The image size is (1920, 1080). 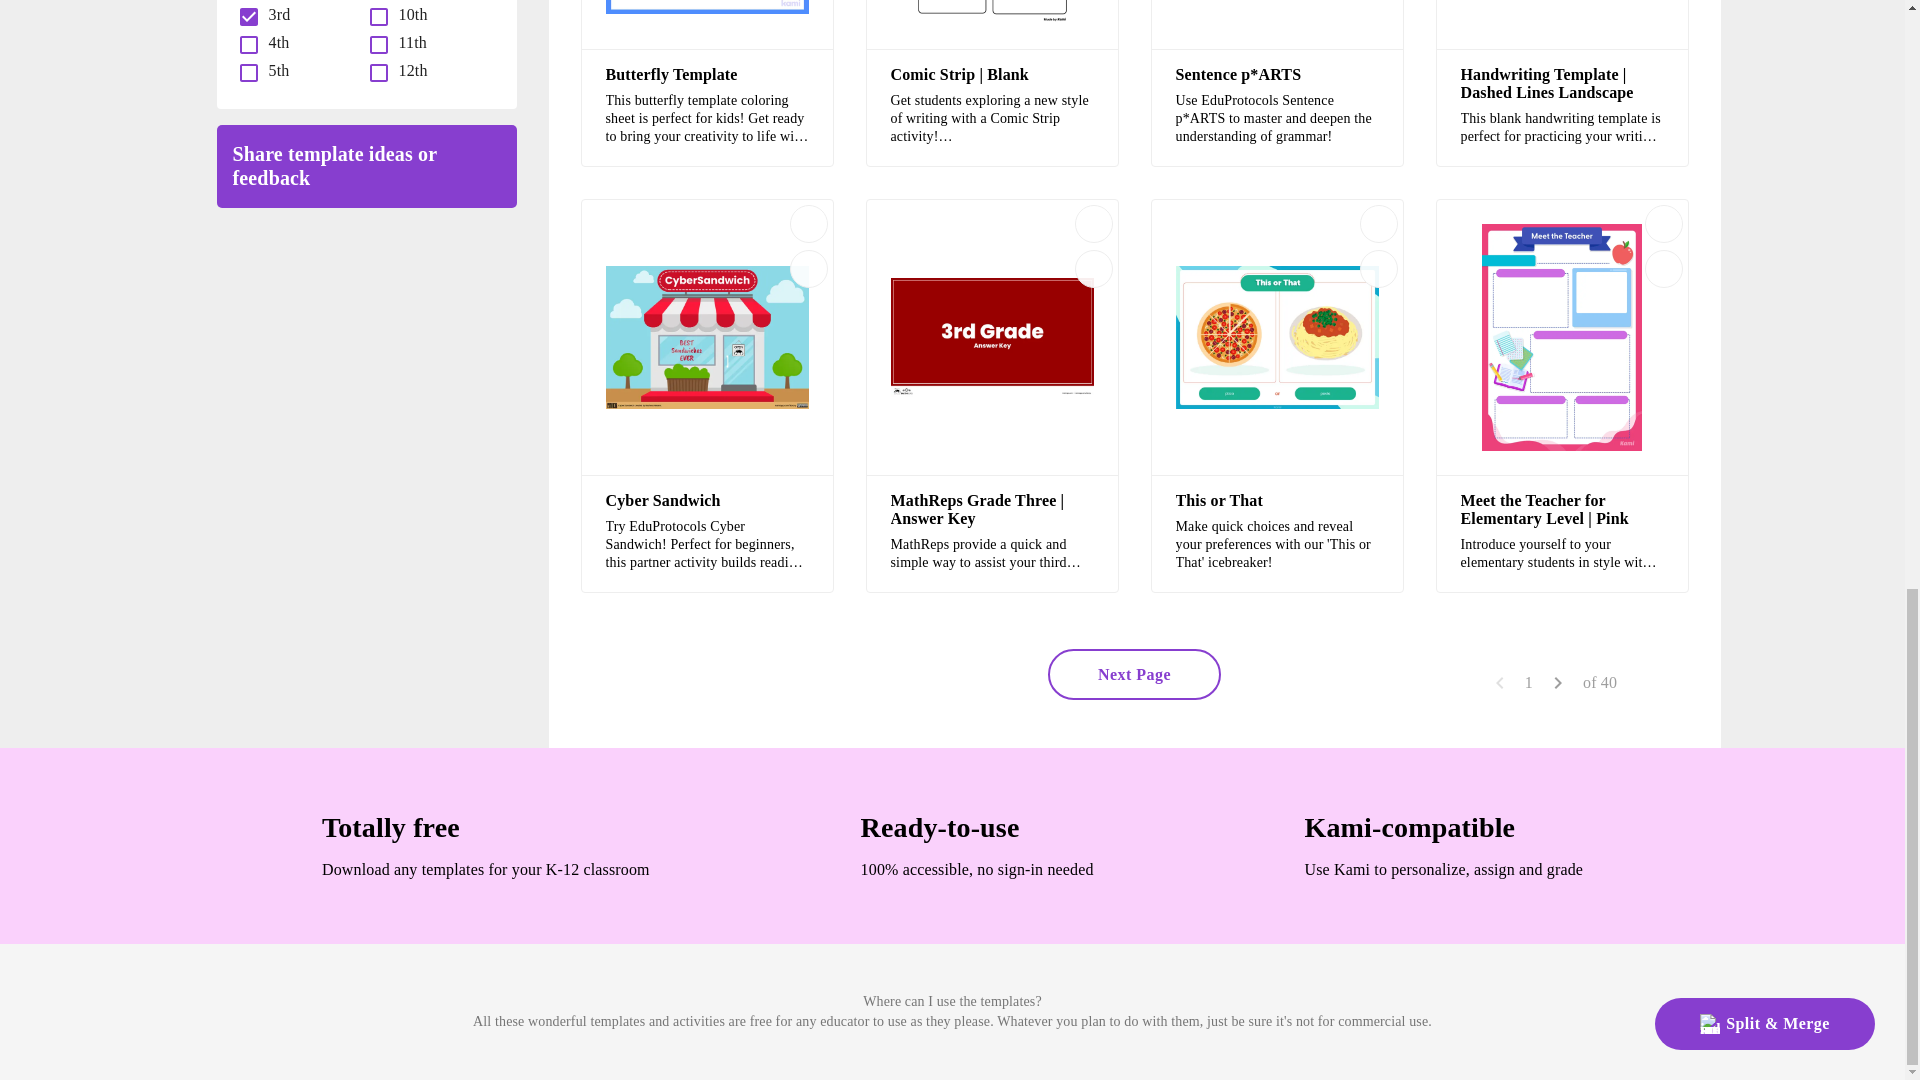 I want to click on 10th, so click(x=408, y=14).